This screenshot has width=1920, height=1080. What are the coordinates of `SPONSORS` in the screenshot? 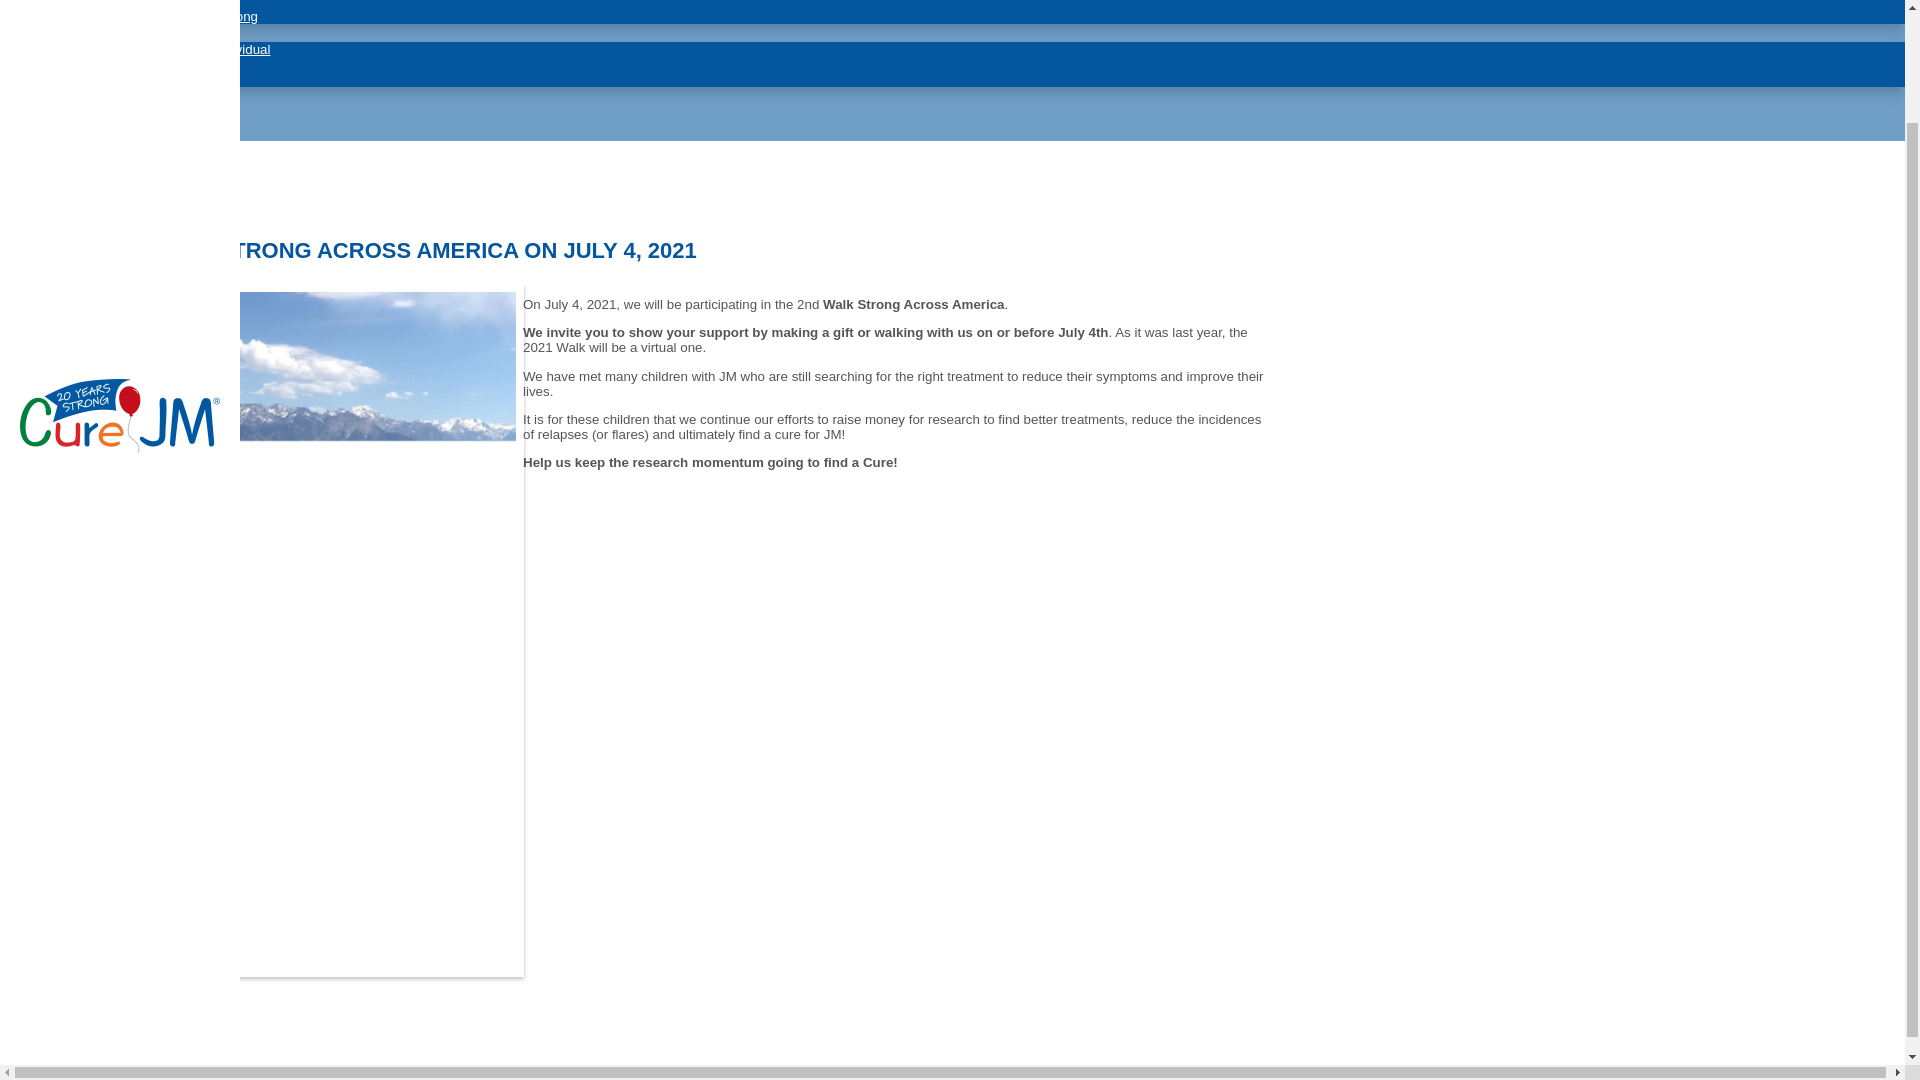 It's located at (85, 95).